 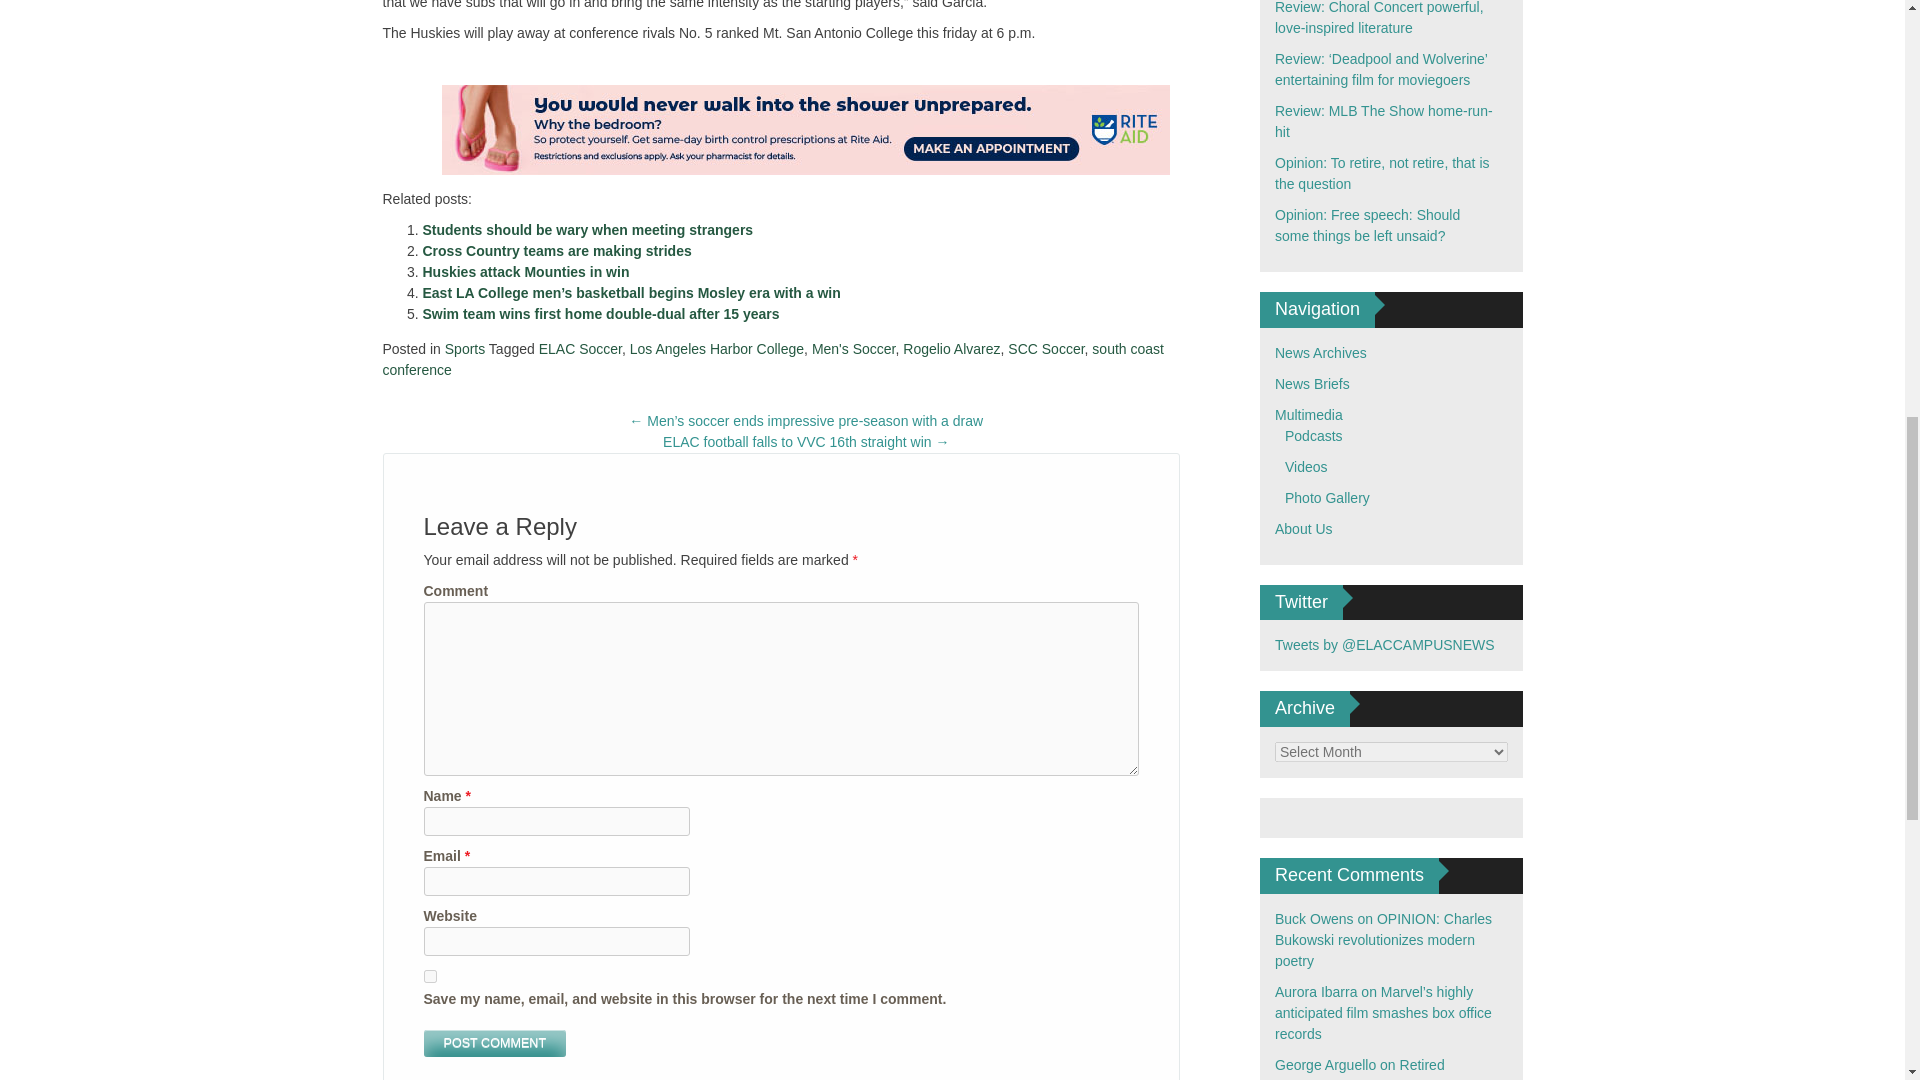 I want to click on ELAC Soccer, so click(x=580, y=349).